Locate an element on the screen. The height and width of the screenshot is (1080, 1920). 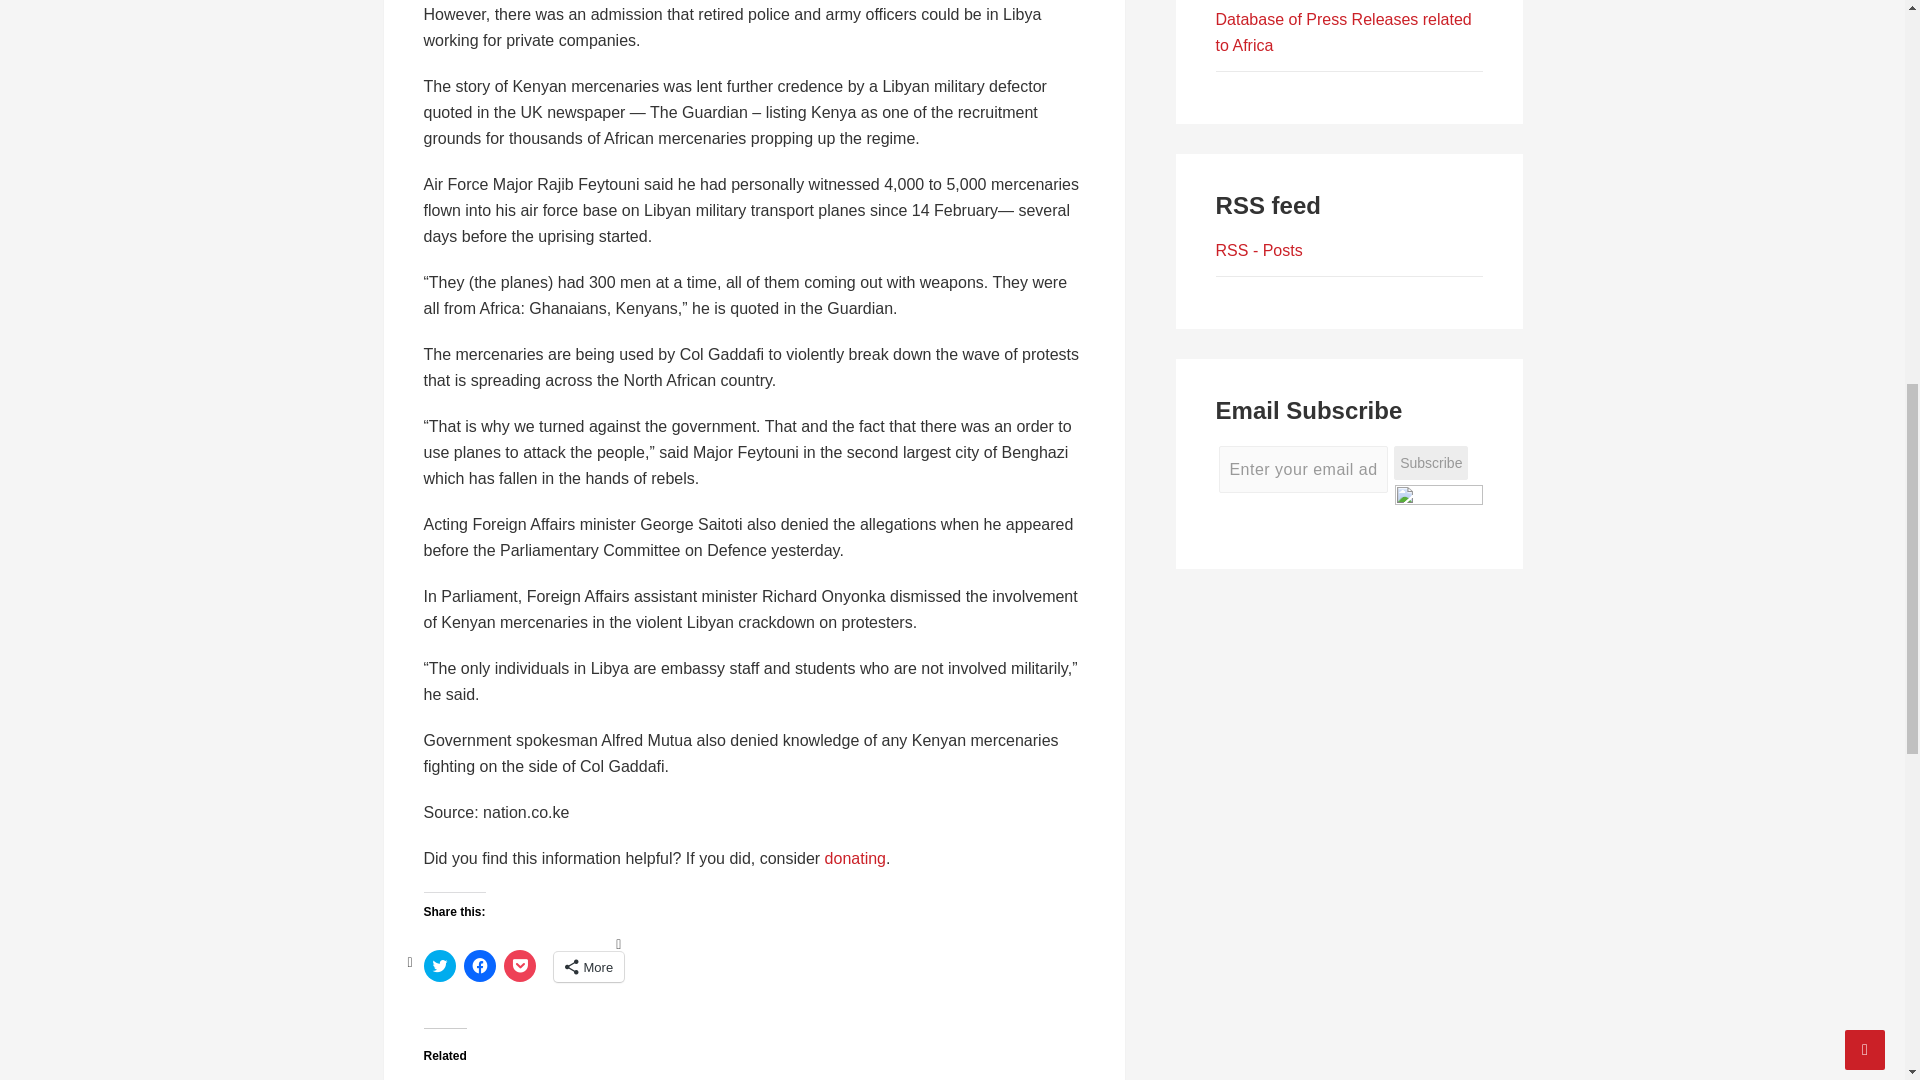
Click to share on Facebook is located at coordinates (480, 966).